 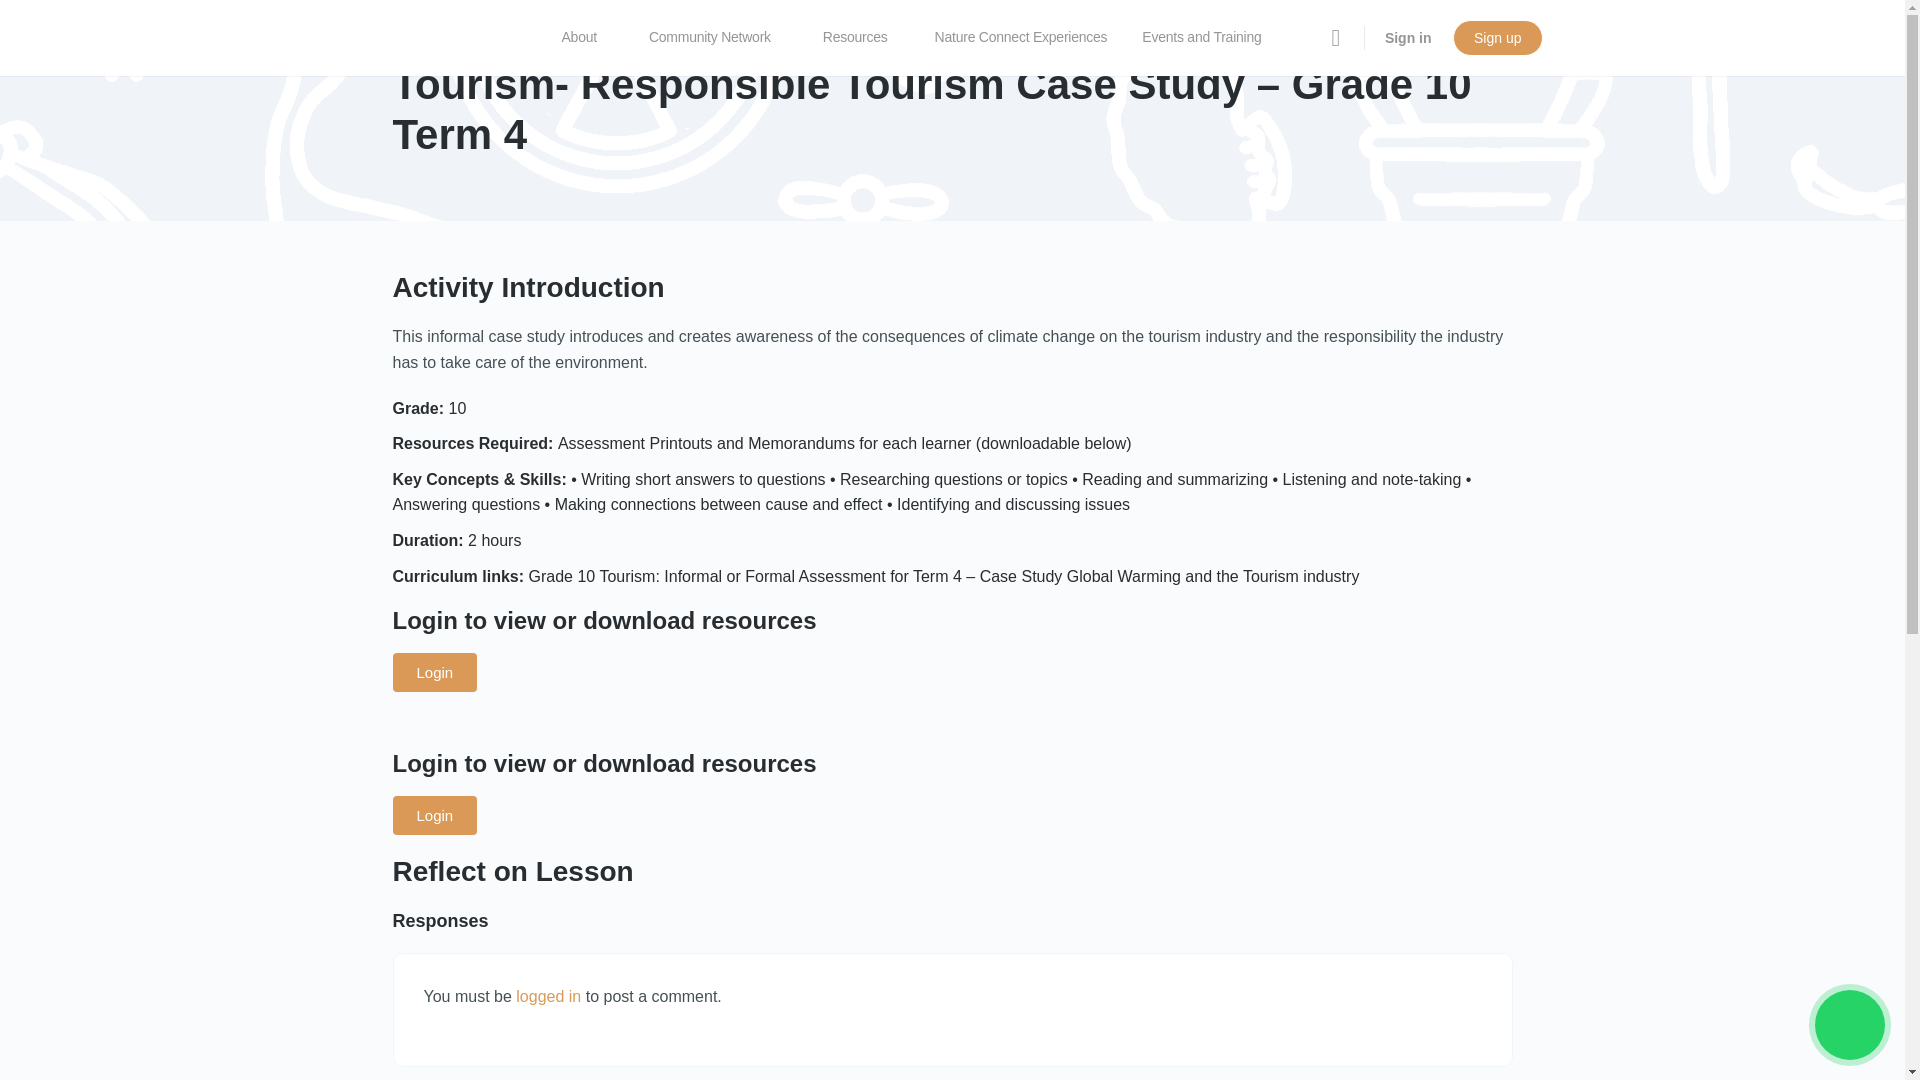 I want to click on Events and Training, so click(x=1210, y=38).